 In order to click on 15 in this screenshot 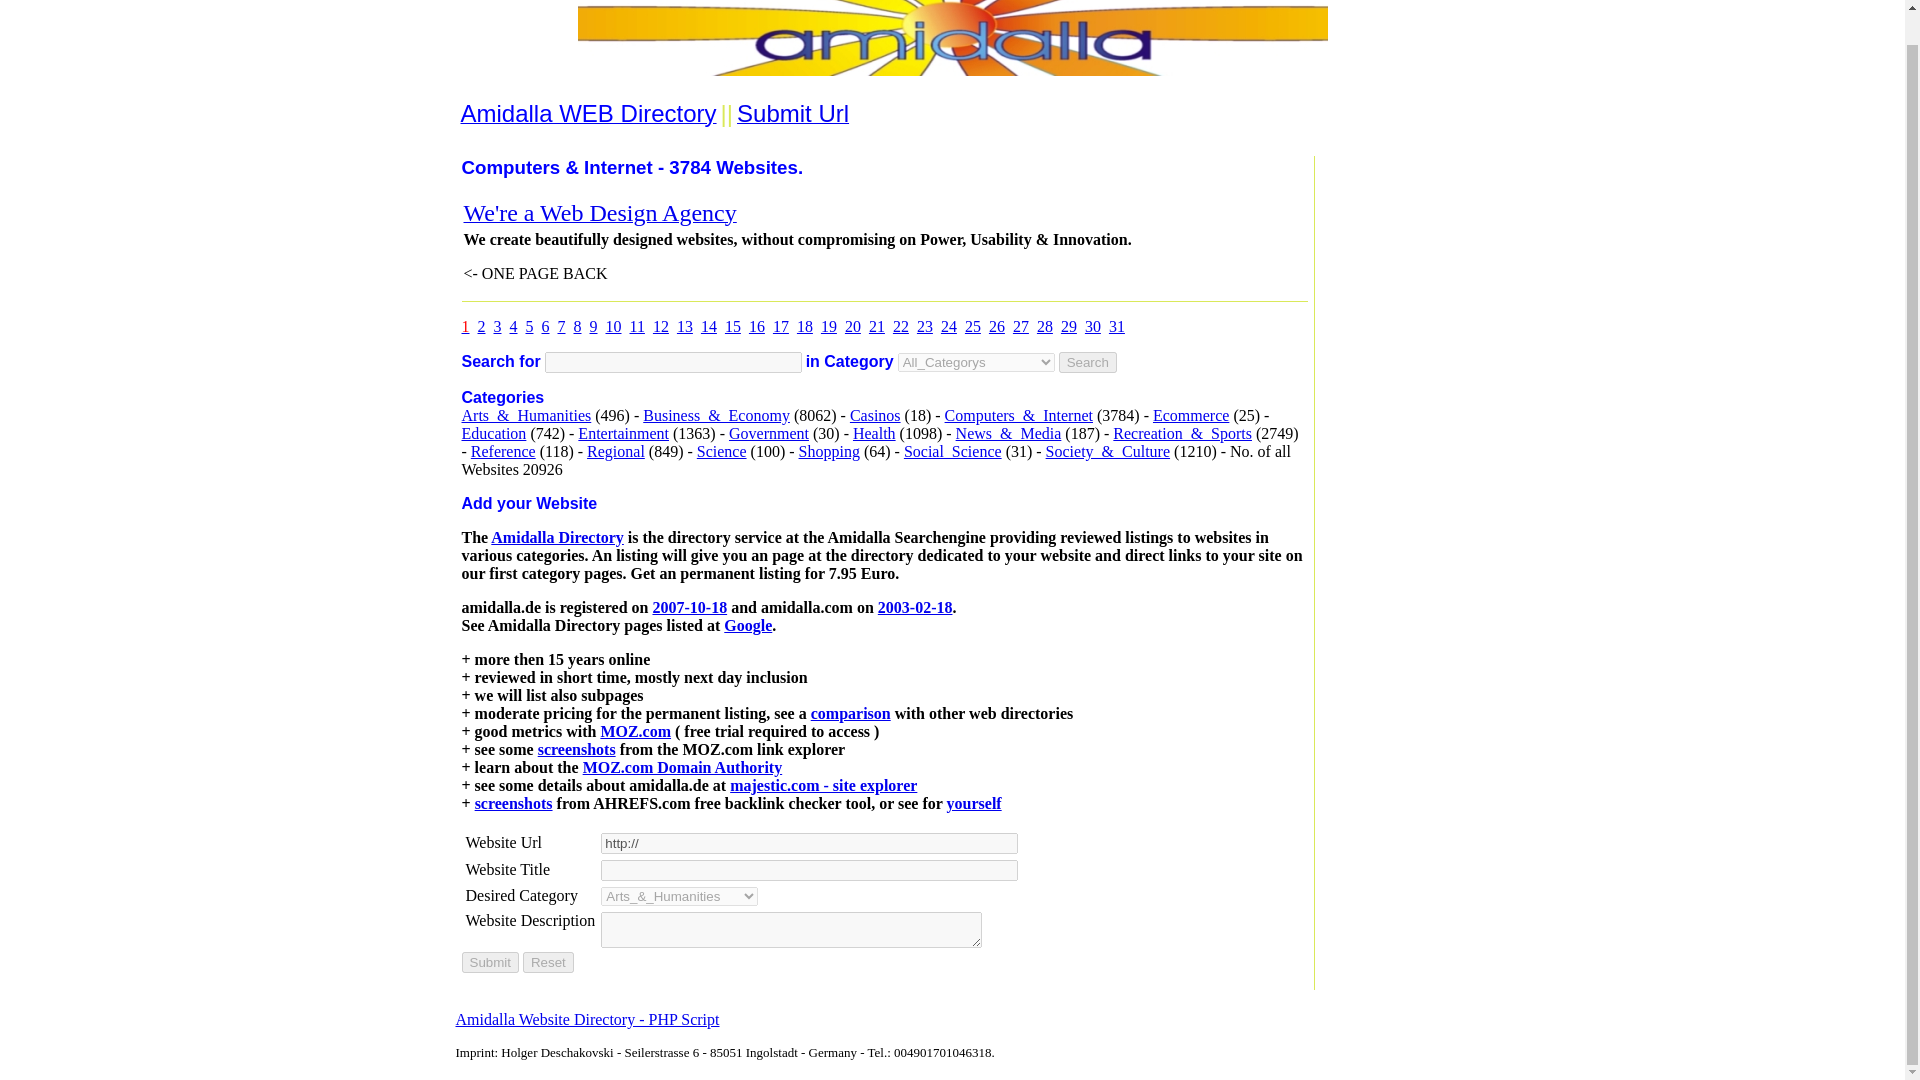, I will do `click(733, 326)`.